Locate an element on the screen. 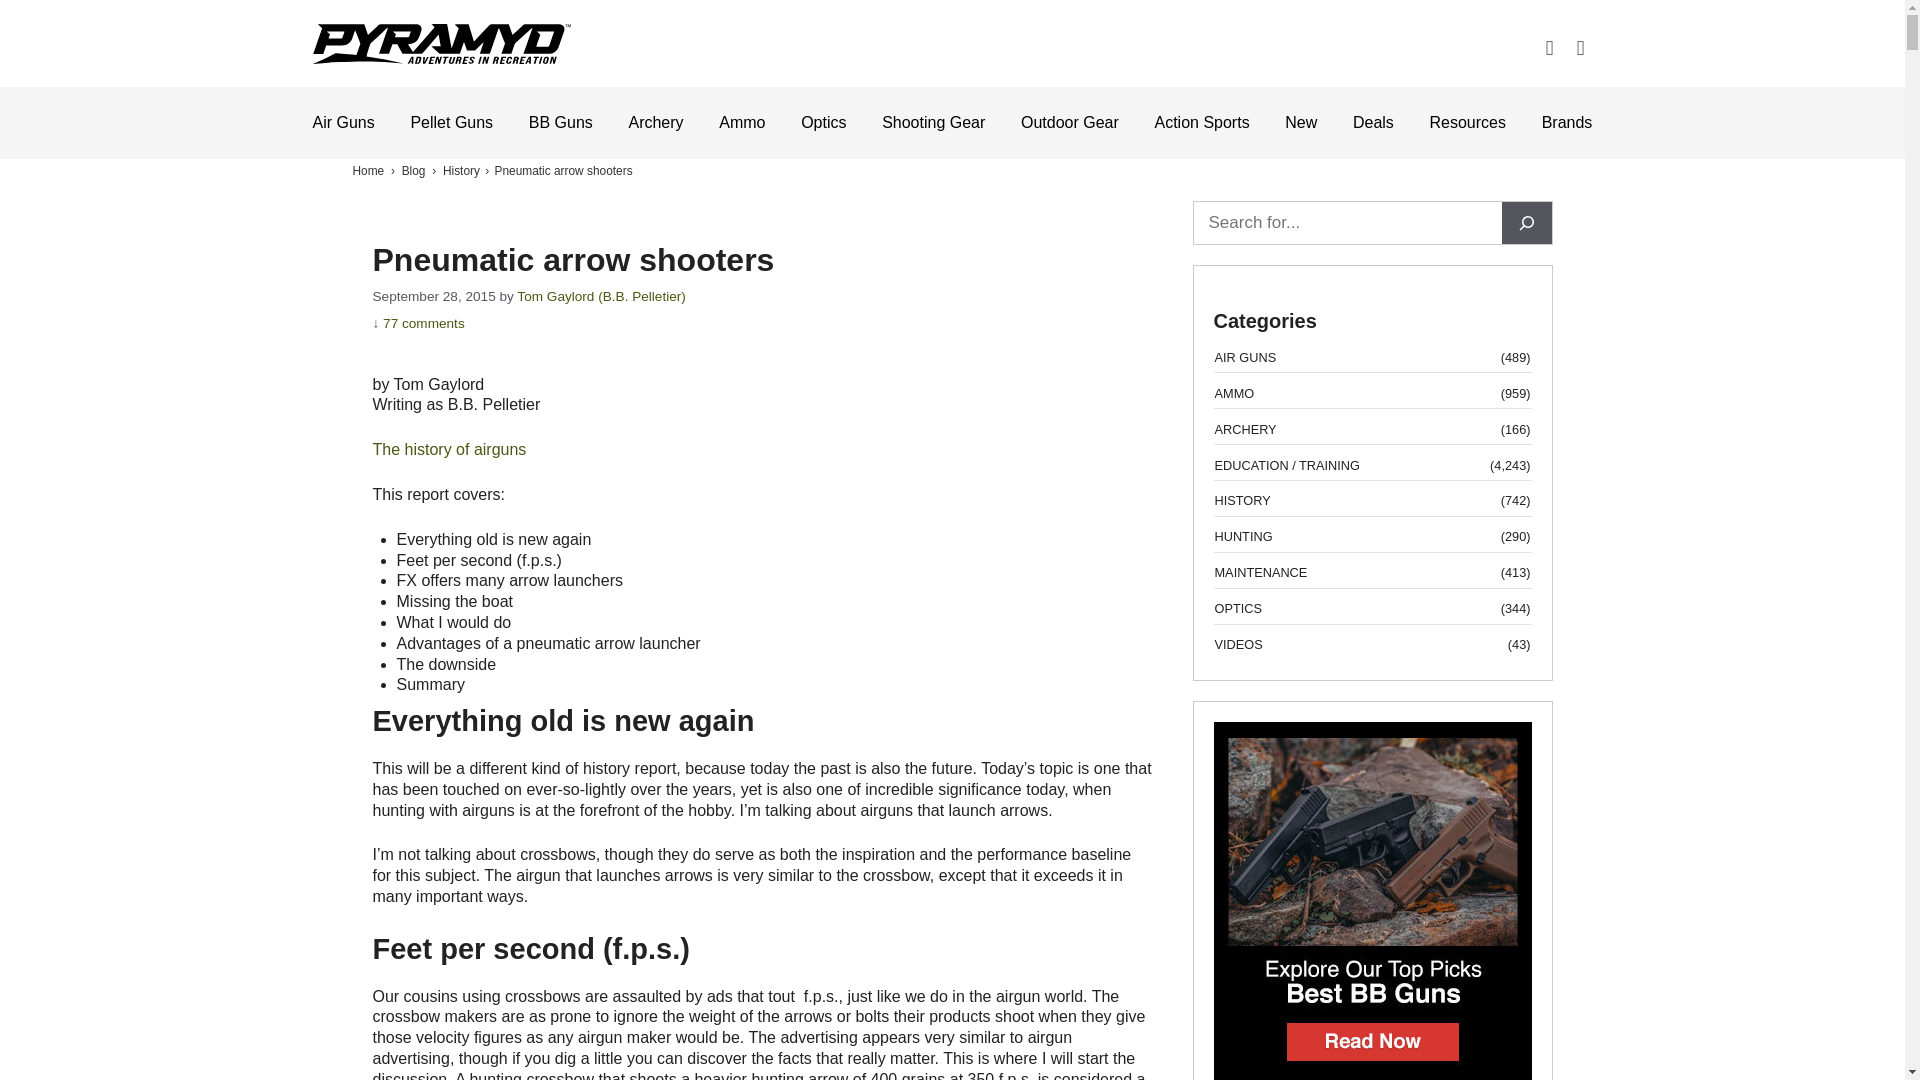  Air Guns is located at coordinates (342, 122).